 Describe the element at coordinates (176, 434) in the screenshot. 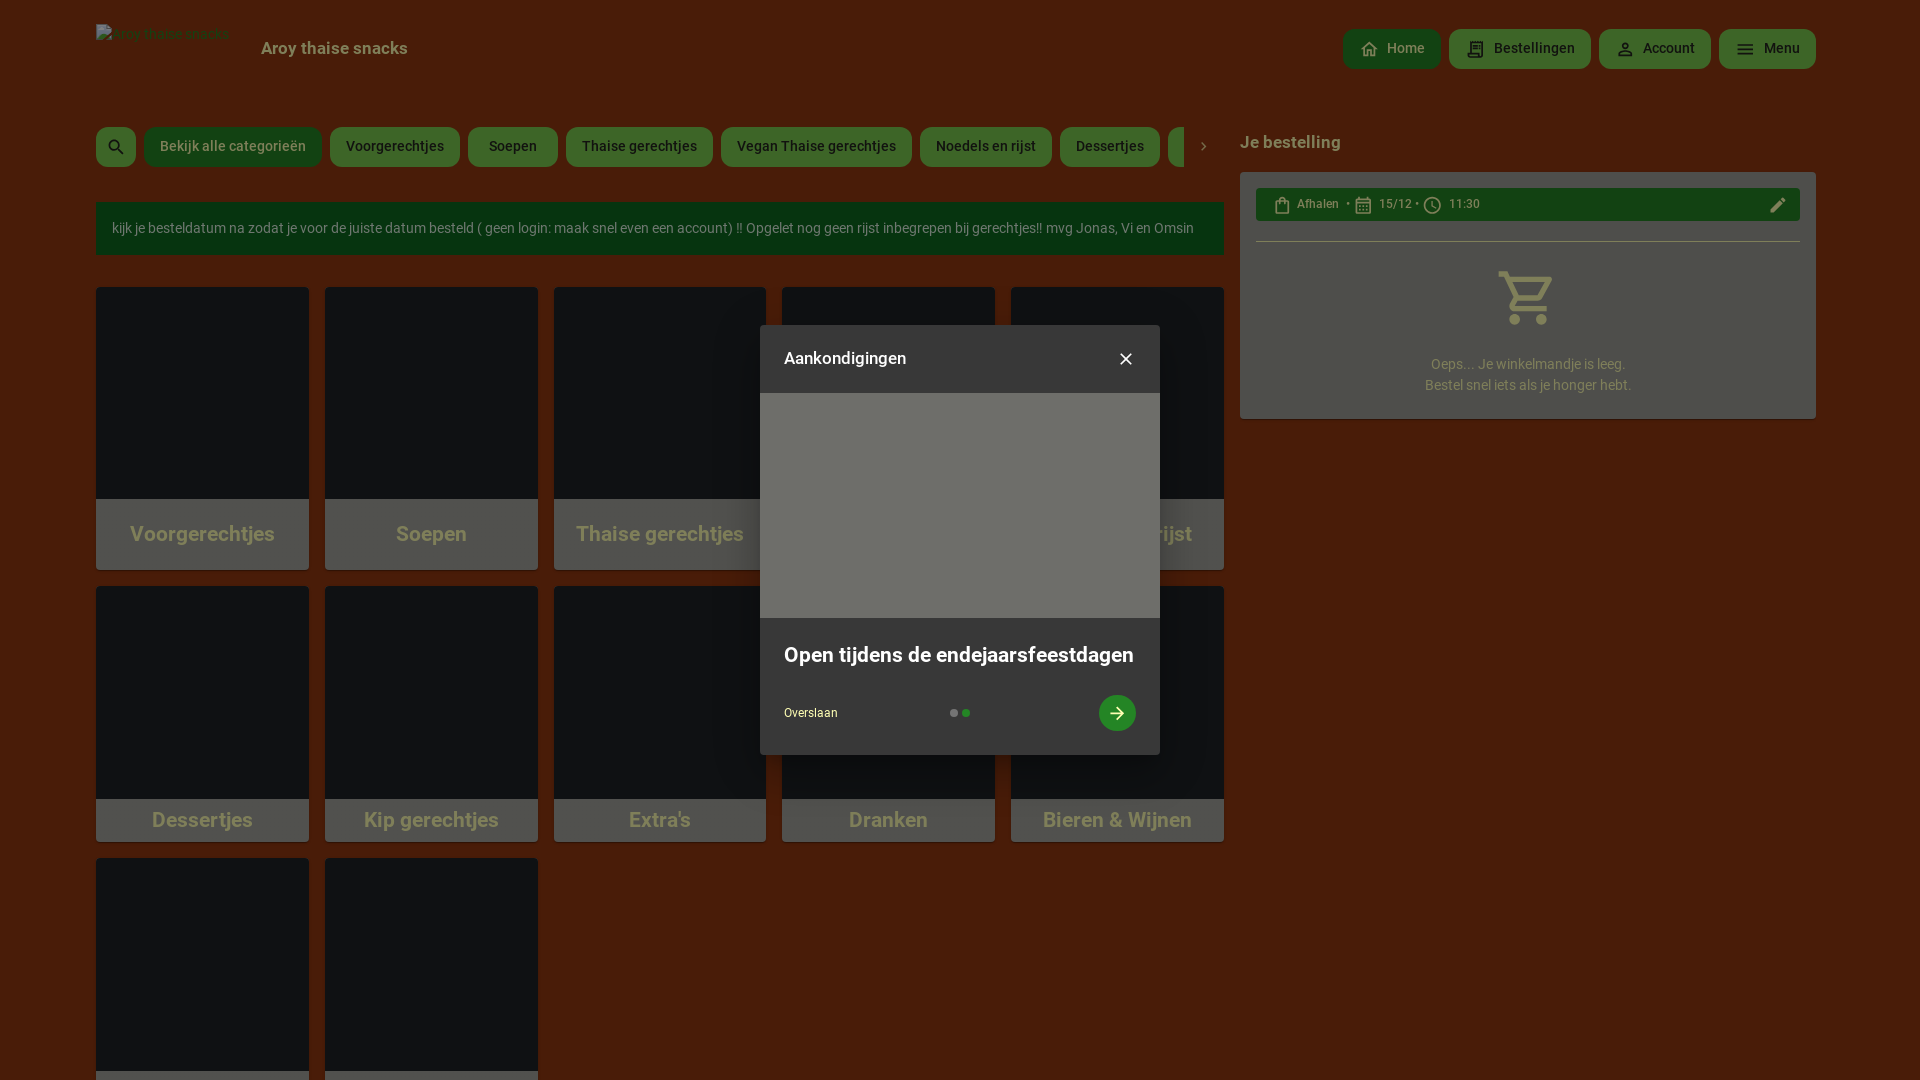

I see `Voorgerechtjes` at that location.